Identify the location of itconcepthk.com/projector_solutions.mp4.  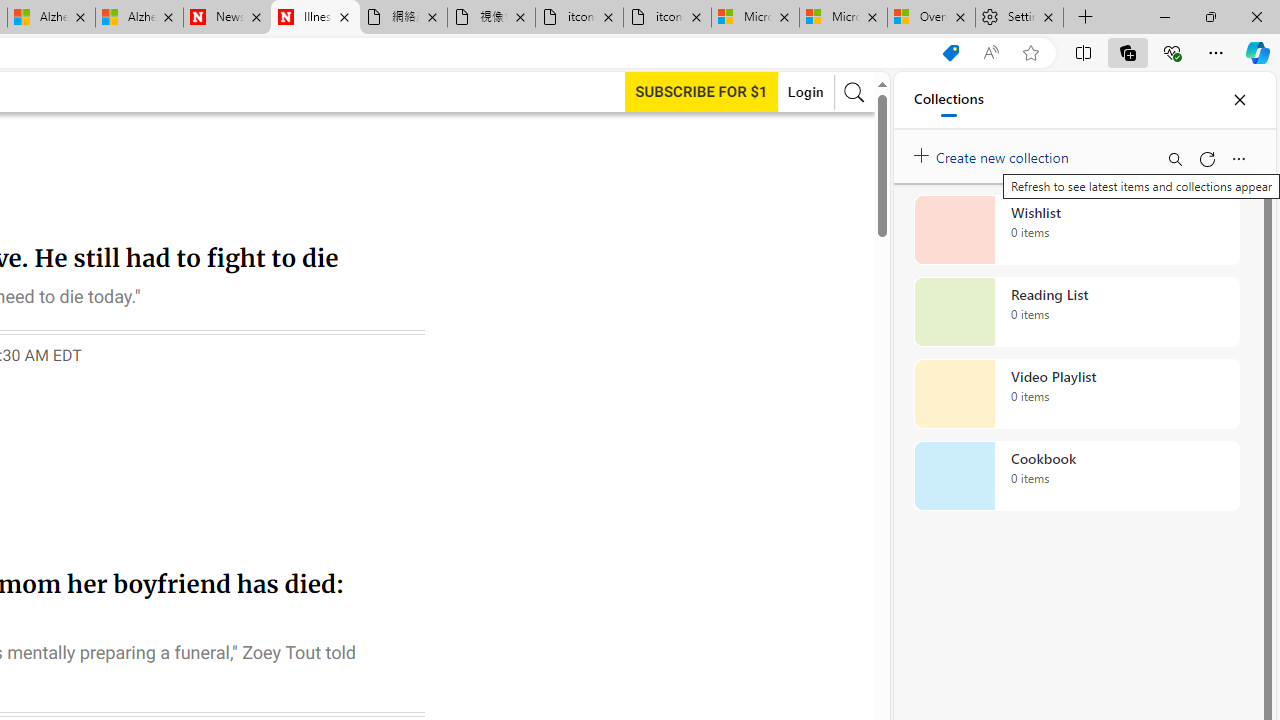
(666, 18).